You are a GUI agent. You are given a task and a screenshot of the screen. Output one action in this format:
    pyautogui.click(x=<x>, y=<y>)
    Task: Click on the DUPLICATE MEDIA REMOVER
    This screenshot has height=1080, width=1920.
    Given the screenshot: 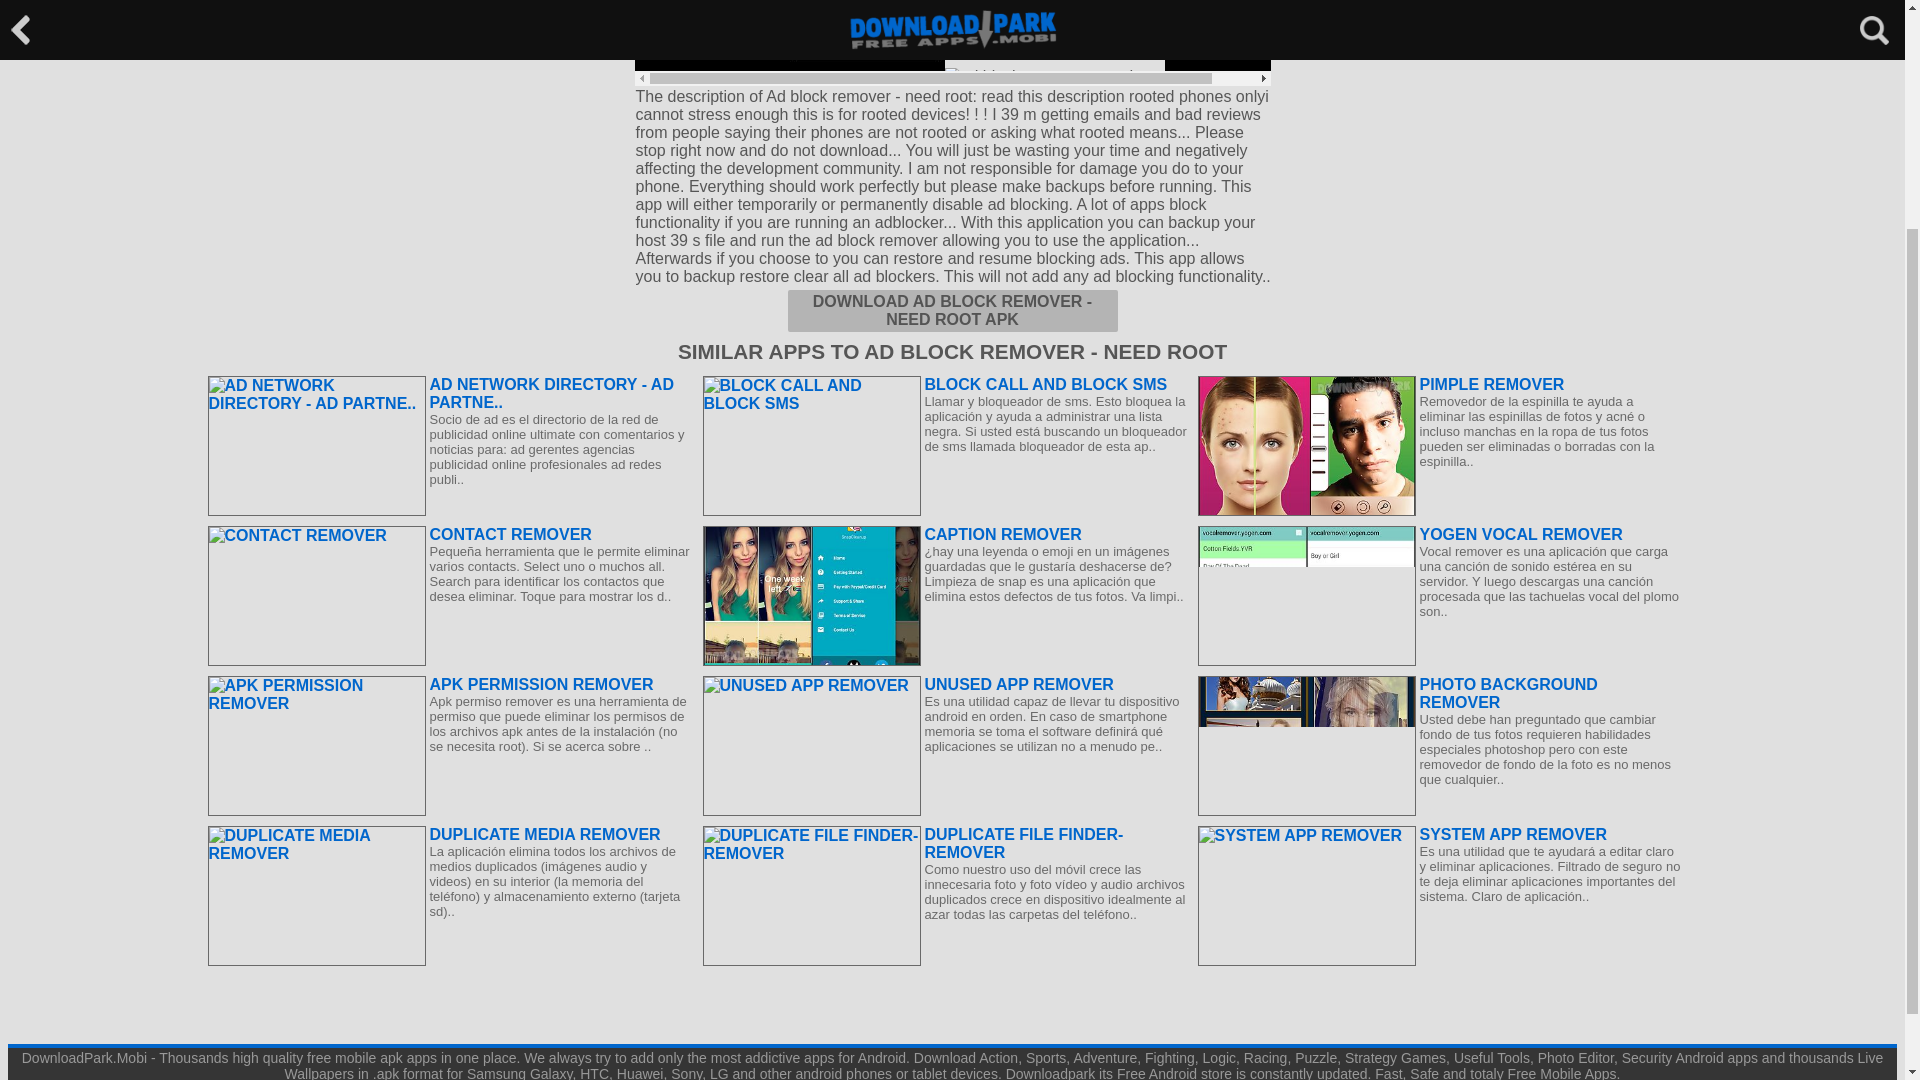 What is the action you would take?
    pyautogui.click(x=450, y=834)
    